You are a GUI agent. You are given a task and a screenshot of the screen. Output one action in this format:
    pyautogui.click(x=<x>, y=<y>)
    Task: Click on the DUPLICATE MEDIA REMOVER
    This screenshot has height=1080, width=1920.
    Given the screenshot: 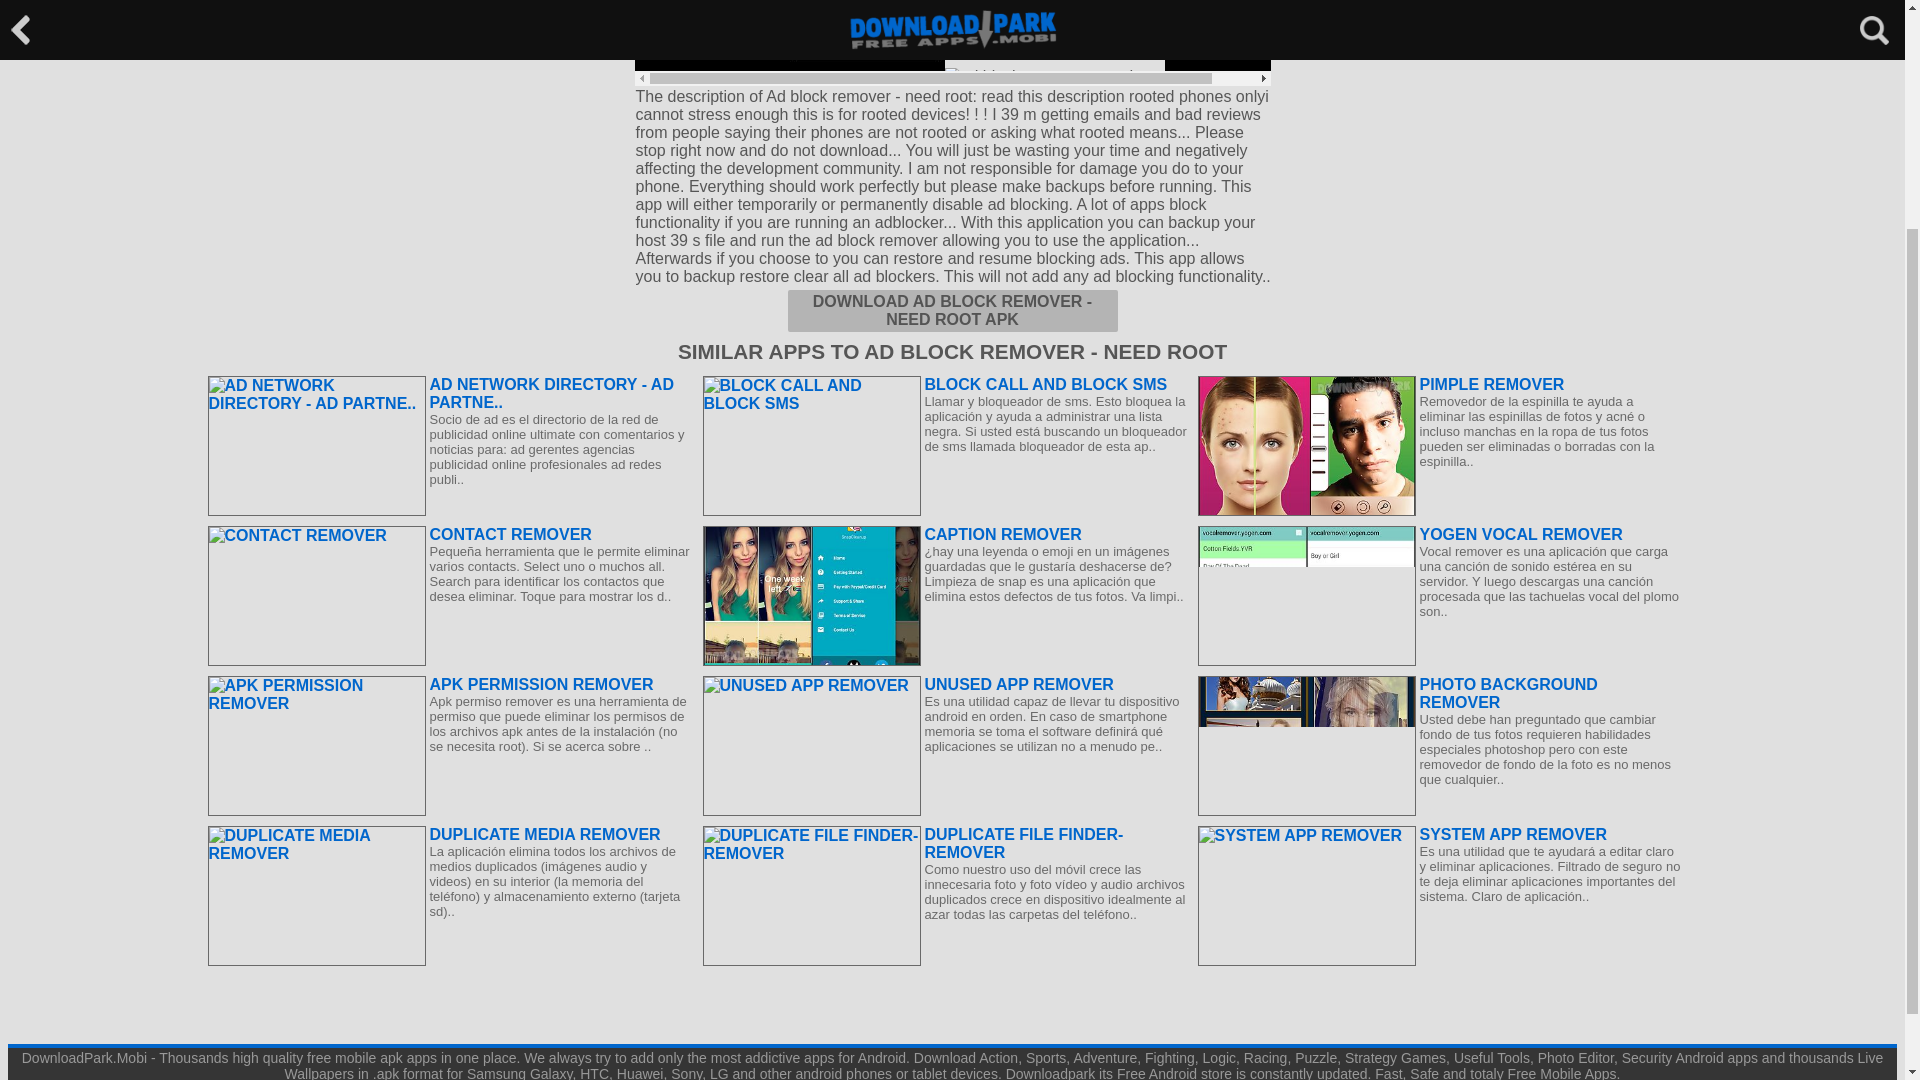 What is the action you would take?
    pyautogui.click(x=450, y=834)
    